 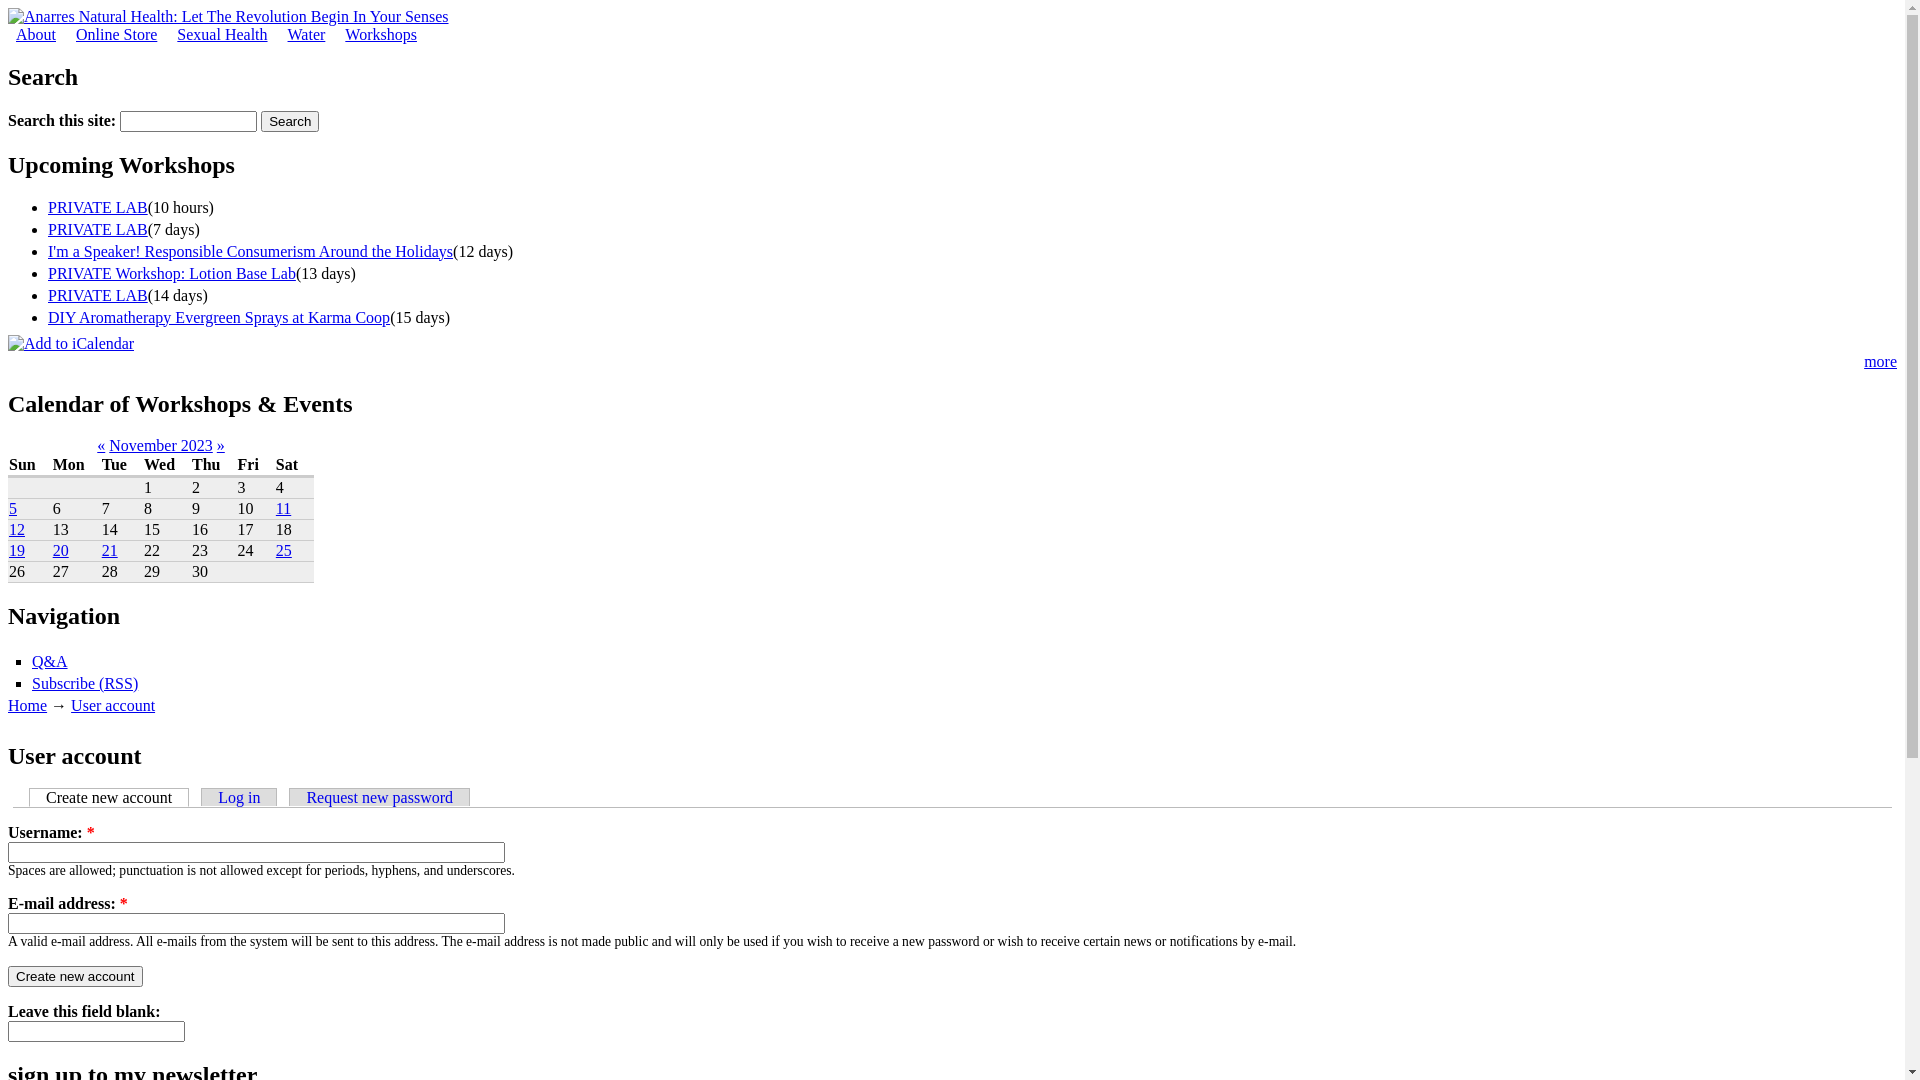 I want to click on 12, so click(x=17, y=530).